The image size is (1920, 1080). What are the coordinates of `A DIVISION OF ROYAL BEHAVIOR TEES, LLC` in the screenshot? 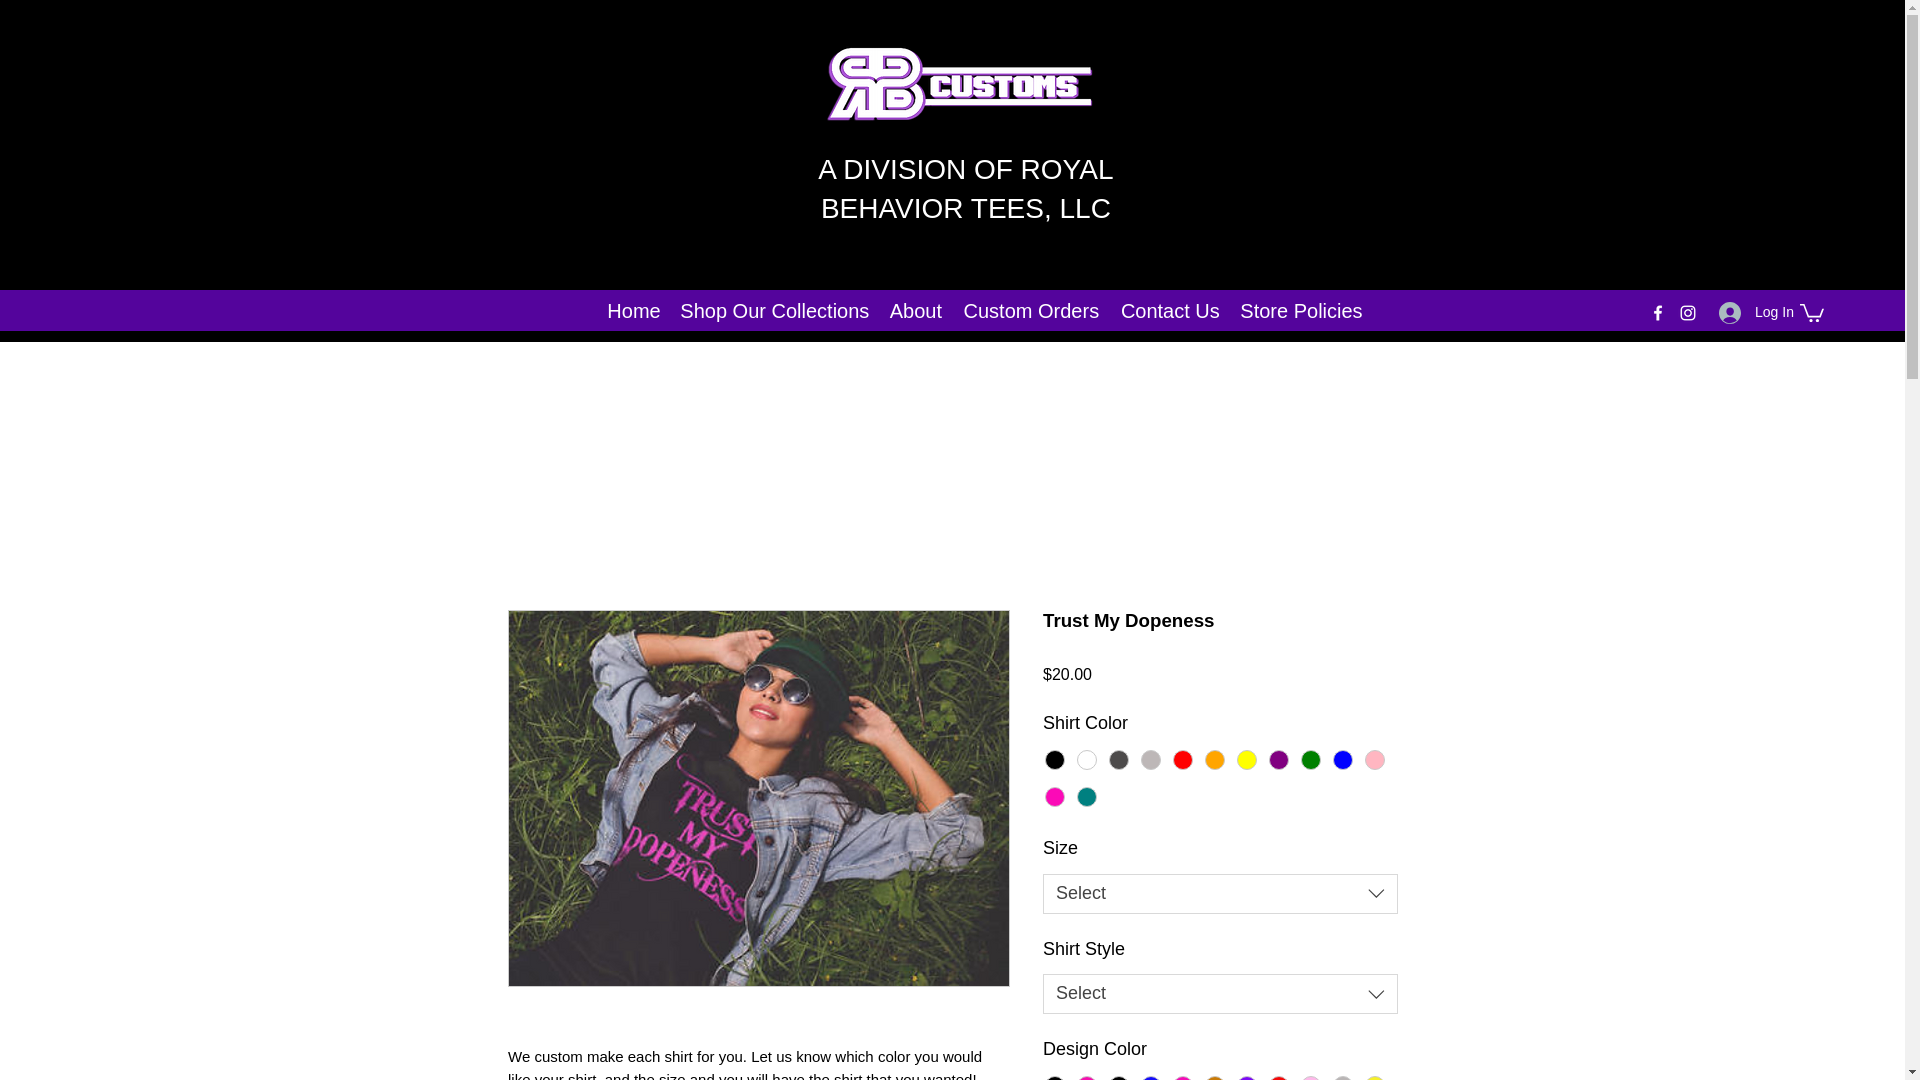 It's located at (965, 188).